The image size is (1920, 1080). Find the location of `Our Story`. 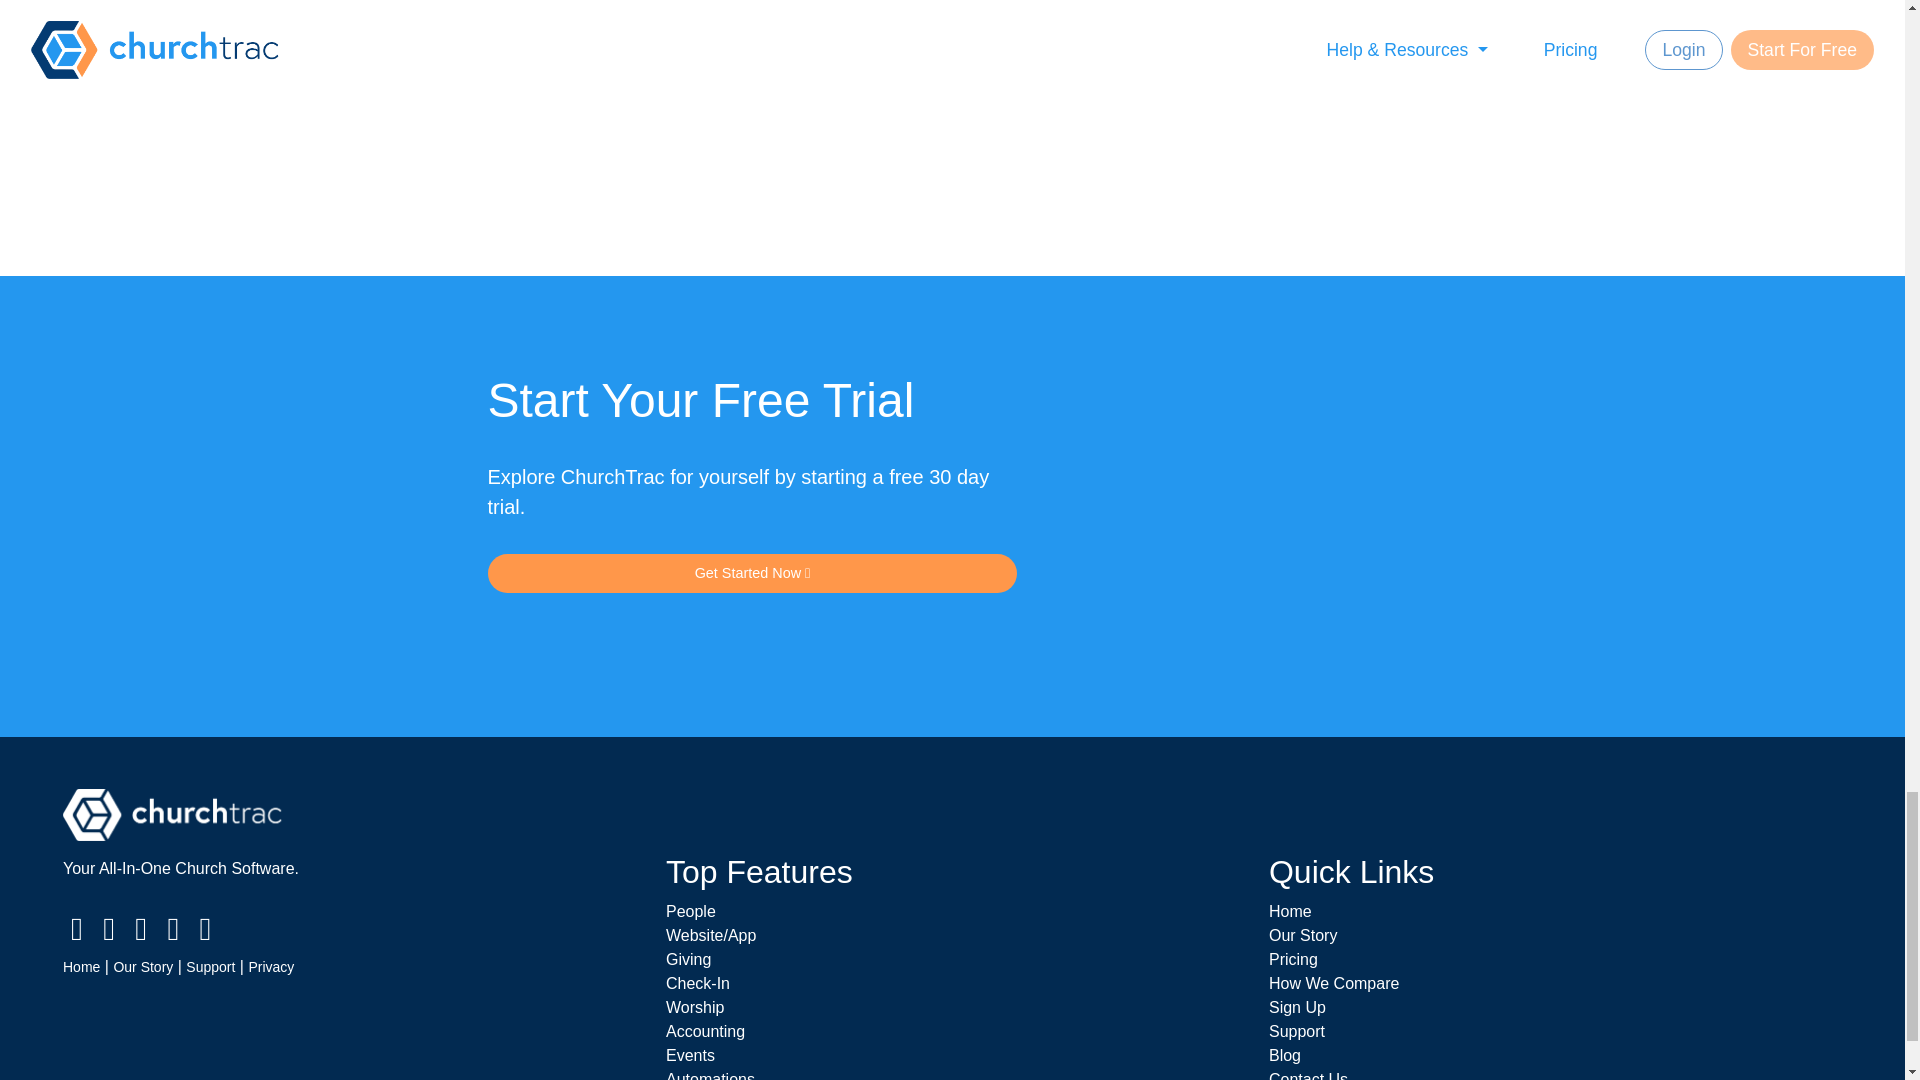

Our Story is located at coordinates (142, 967).